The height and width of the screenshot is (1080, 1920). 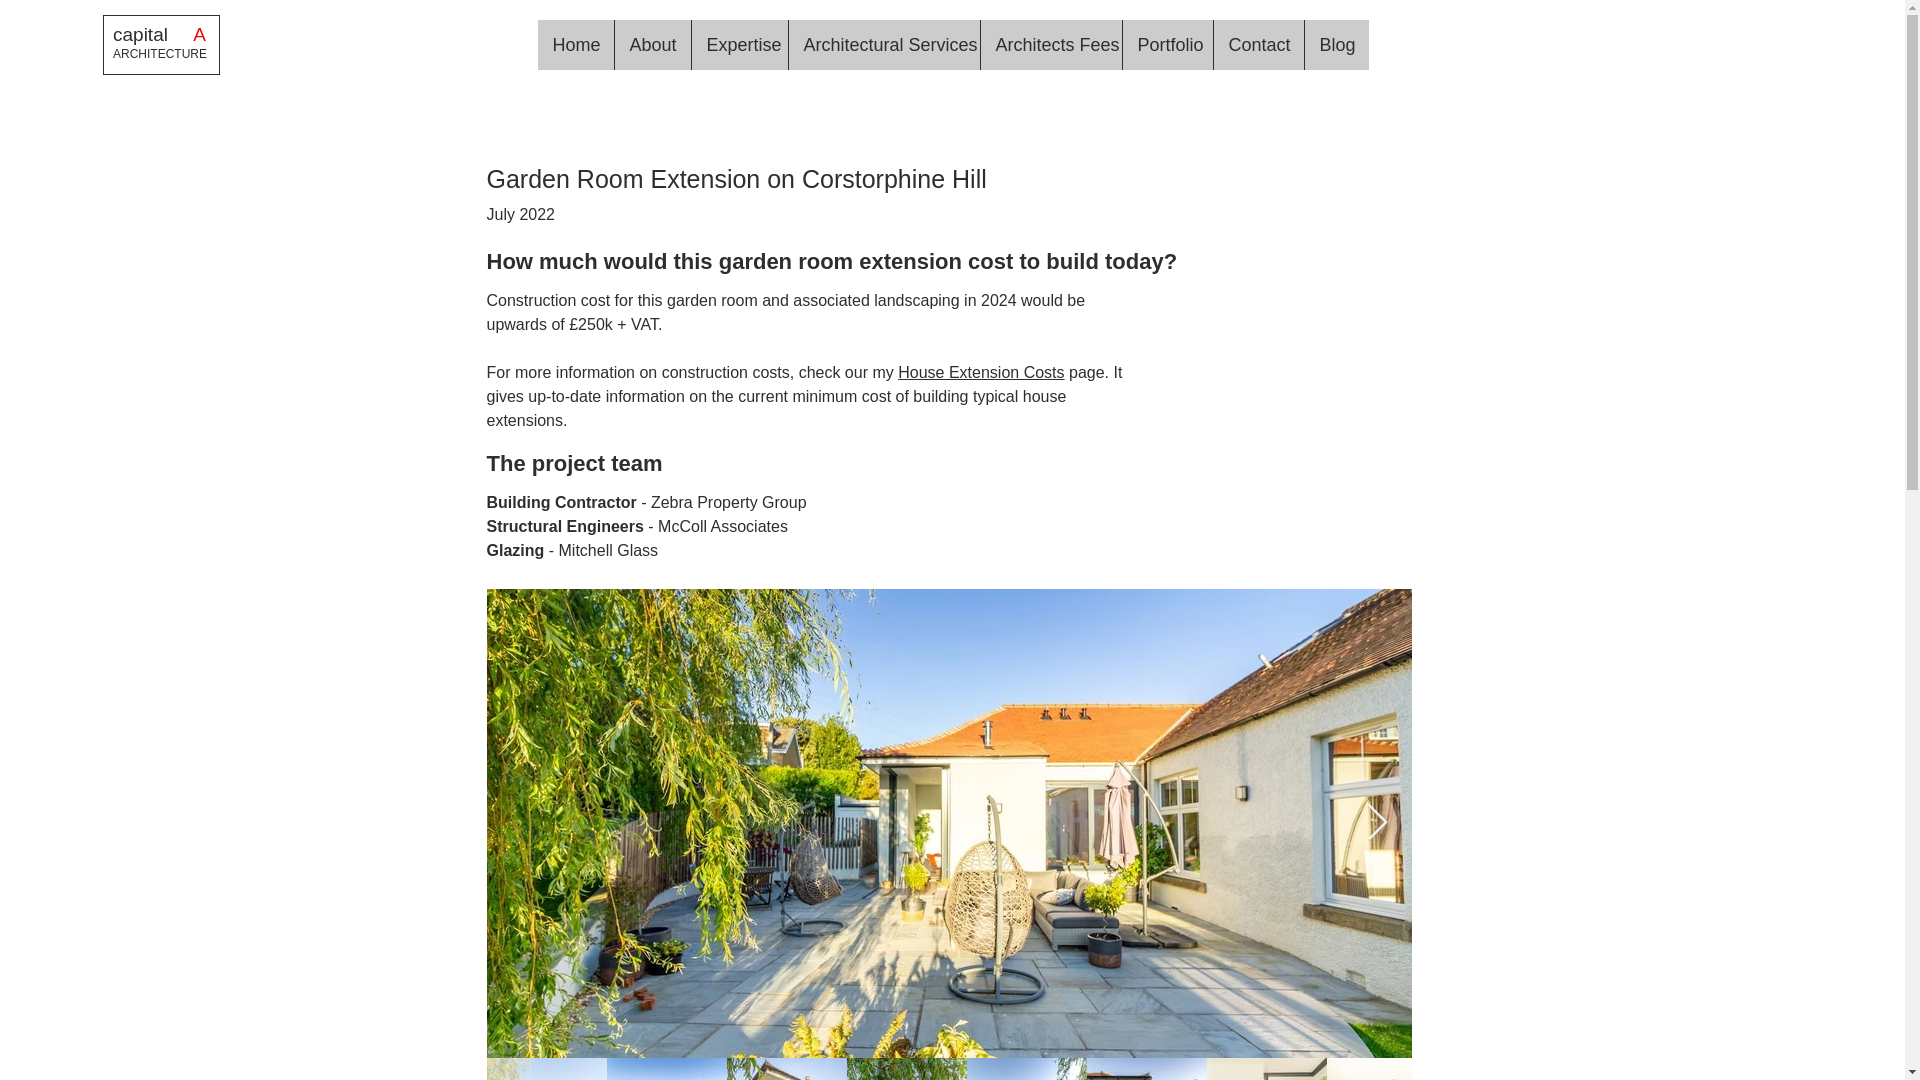 What do you see at coordinates (1167, 45) in the screenshot?
I see `Portfolio` at bounding box center [1167, 45].